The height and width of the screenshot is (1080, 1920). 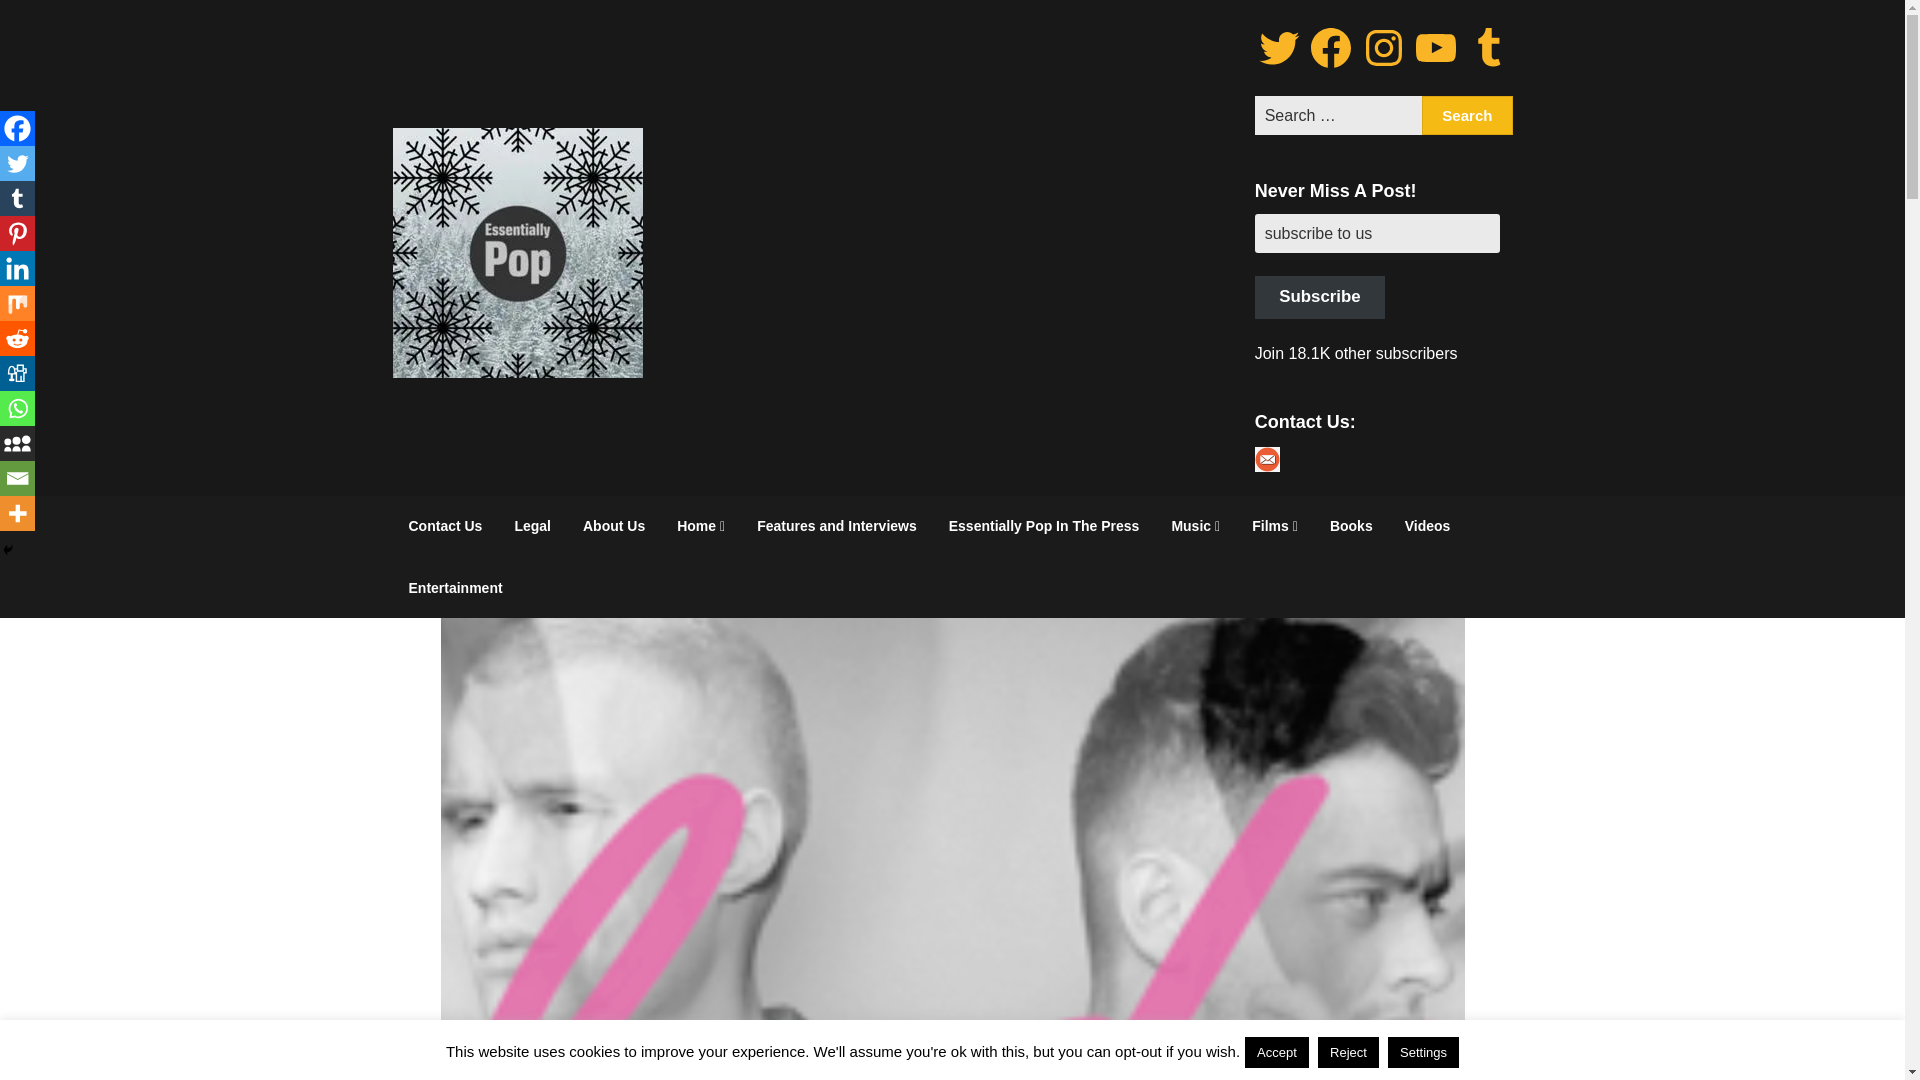 I want to click on YouTube, so click(x=1435, y=48).